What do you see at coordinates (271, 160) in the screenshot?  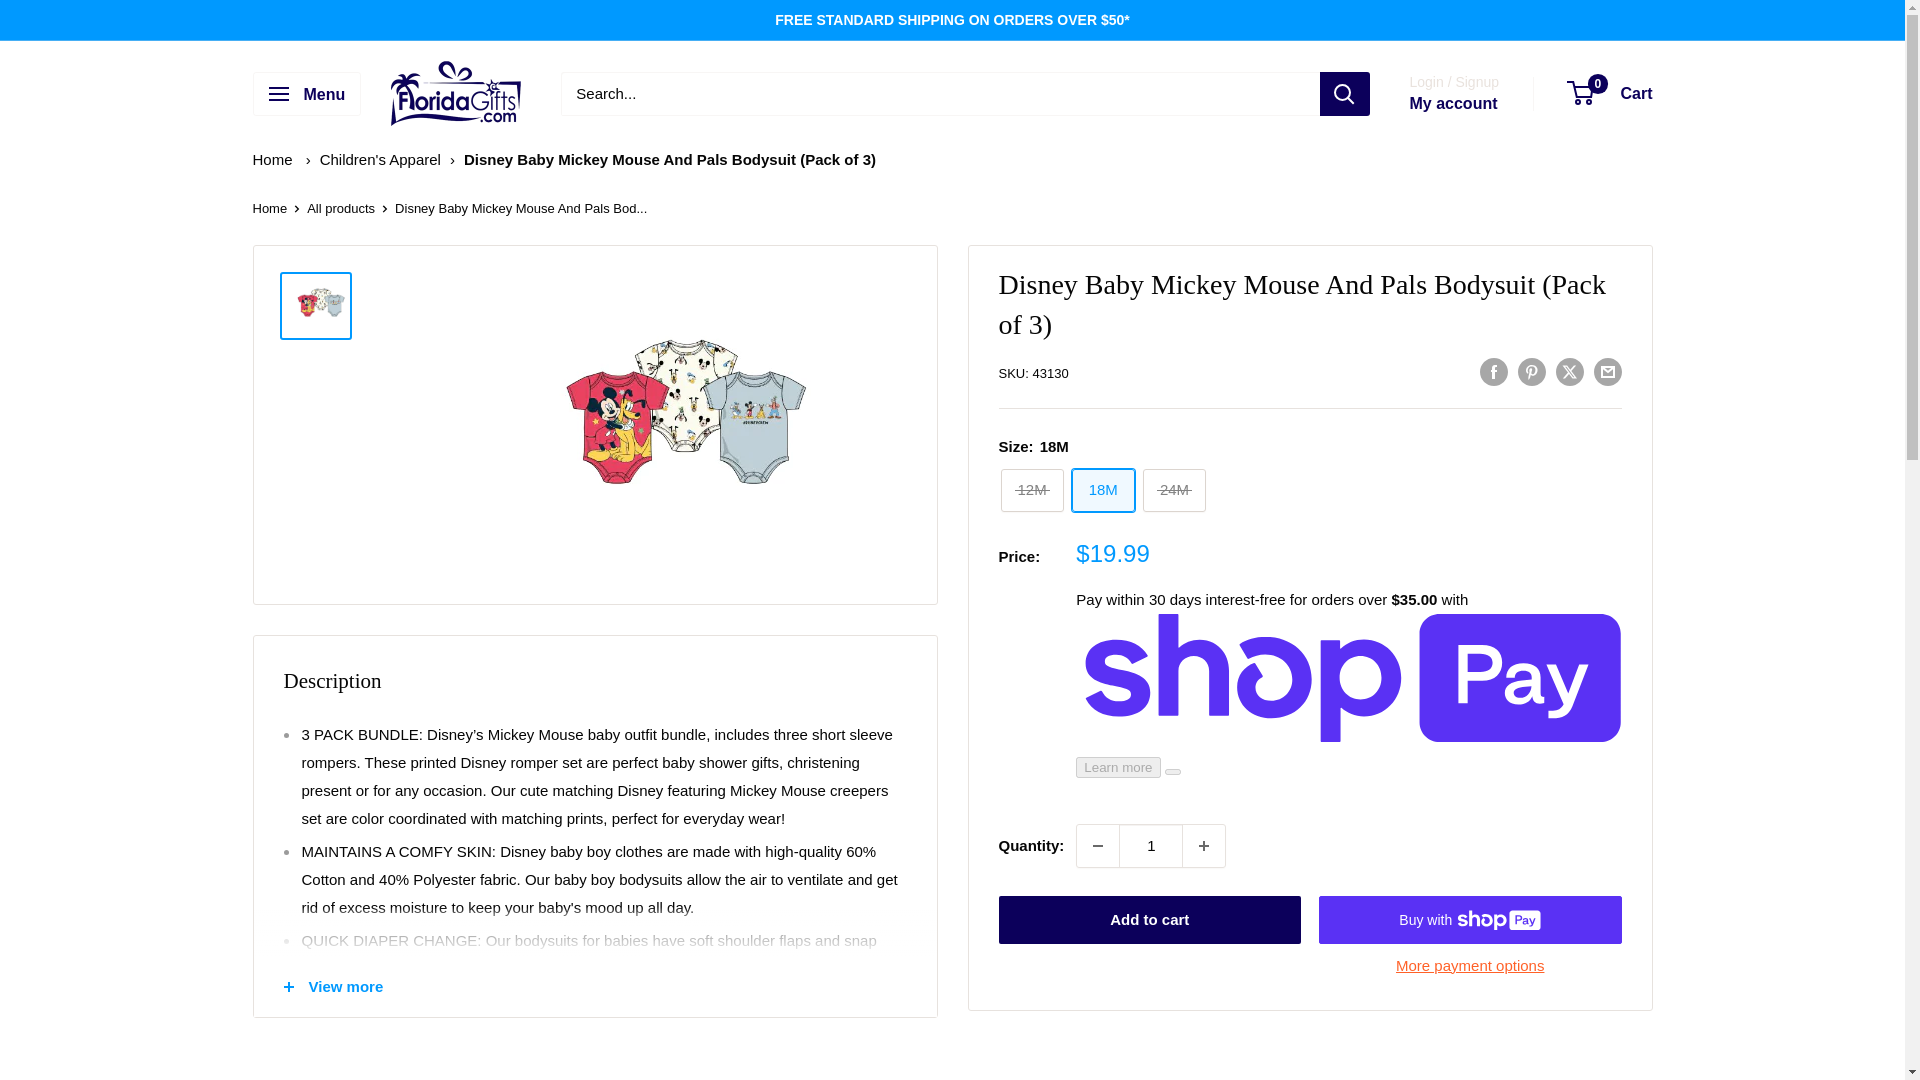 I see `Home` at bounding box center [271, 160].